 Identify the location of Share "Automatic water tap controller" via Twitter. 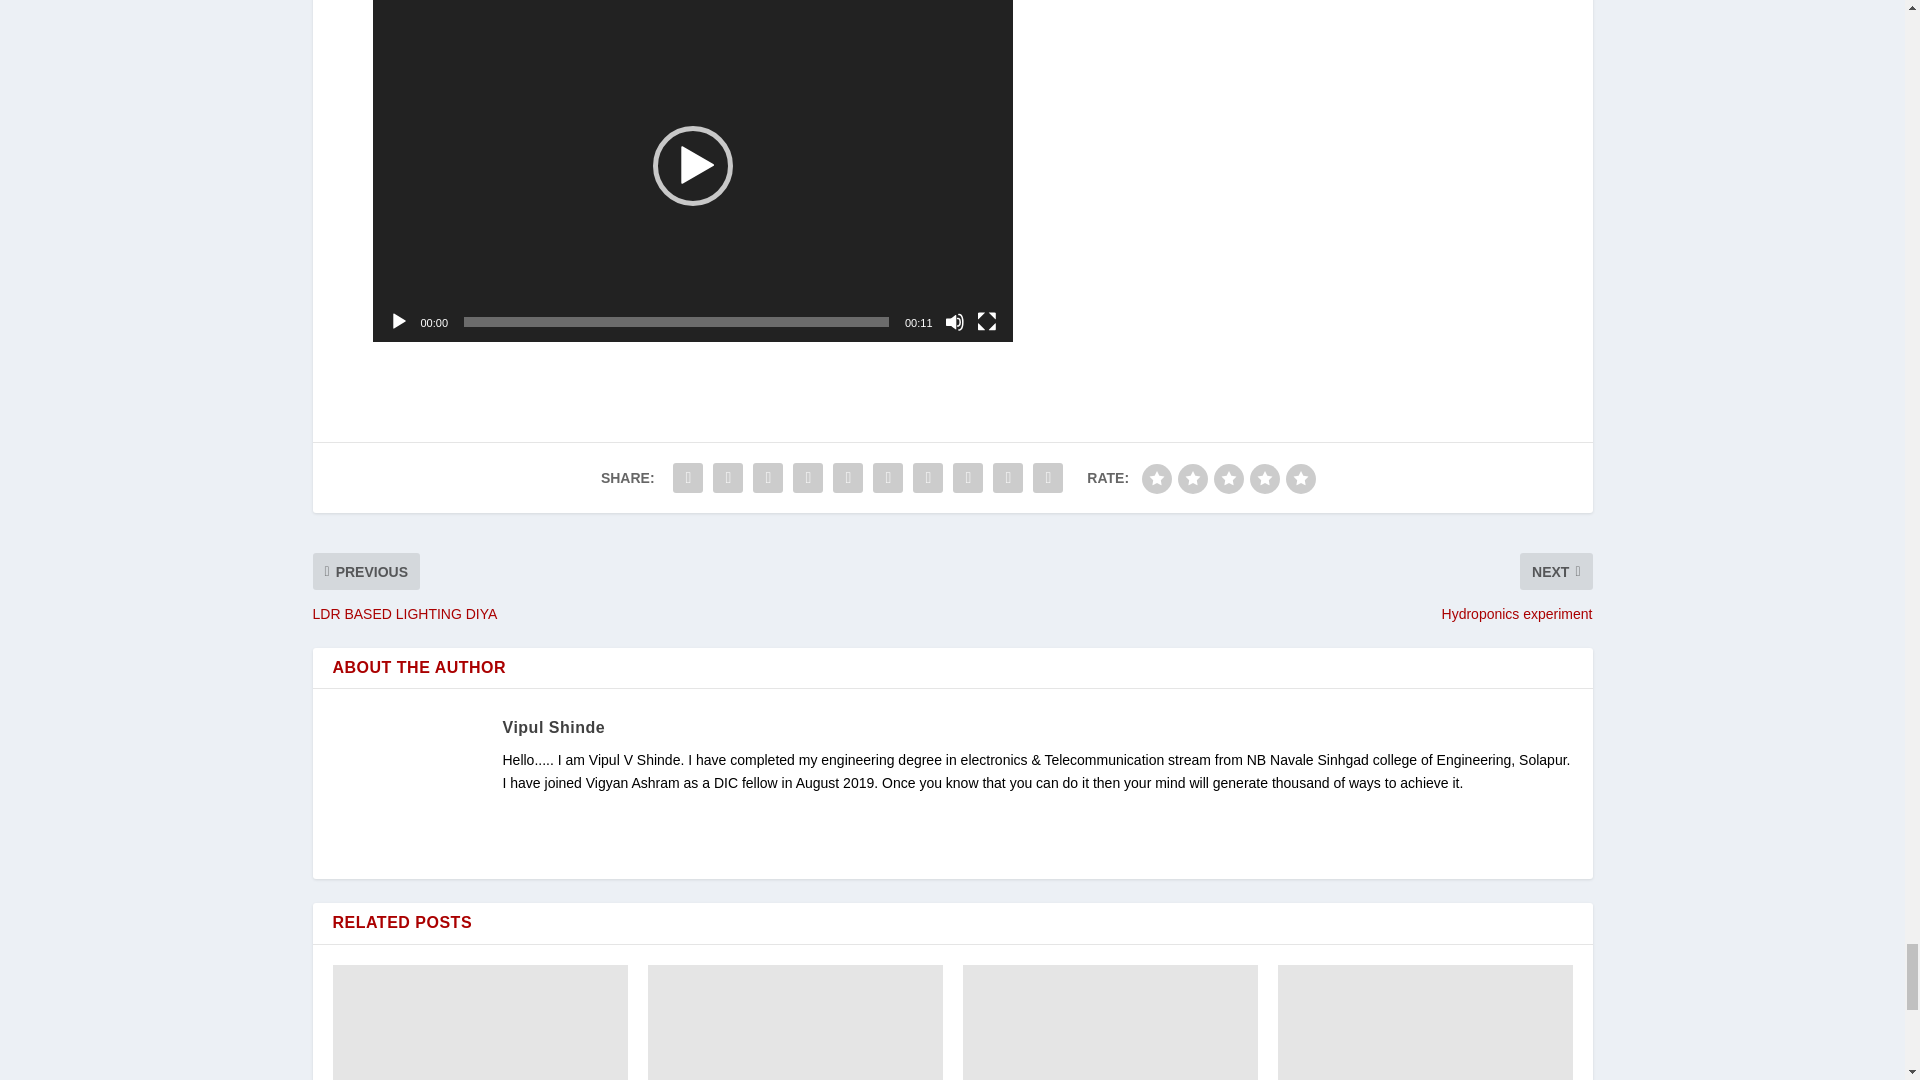
(728, 477).